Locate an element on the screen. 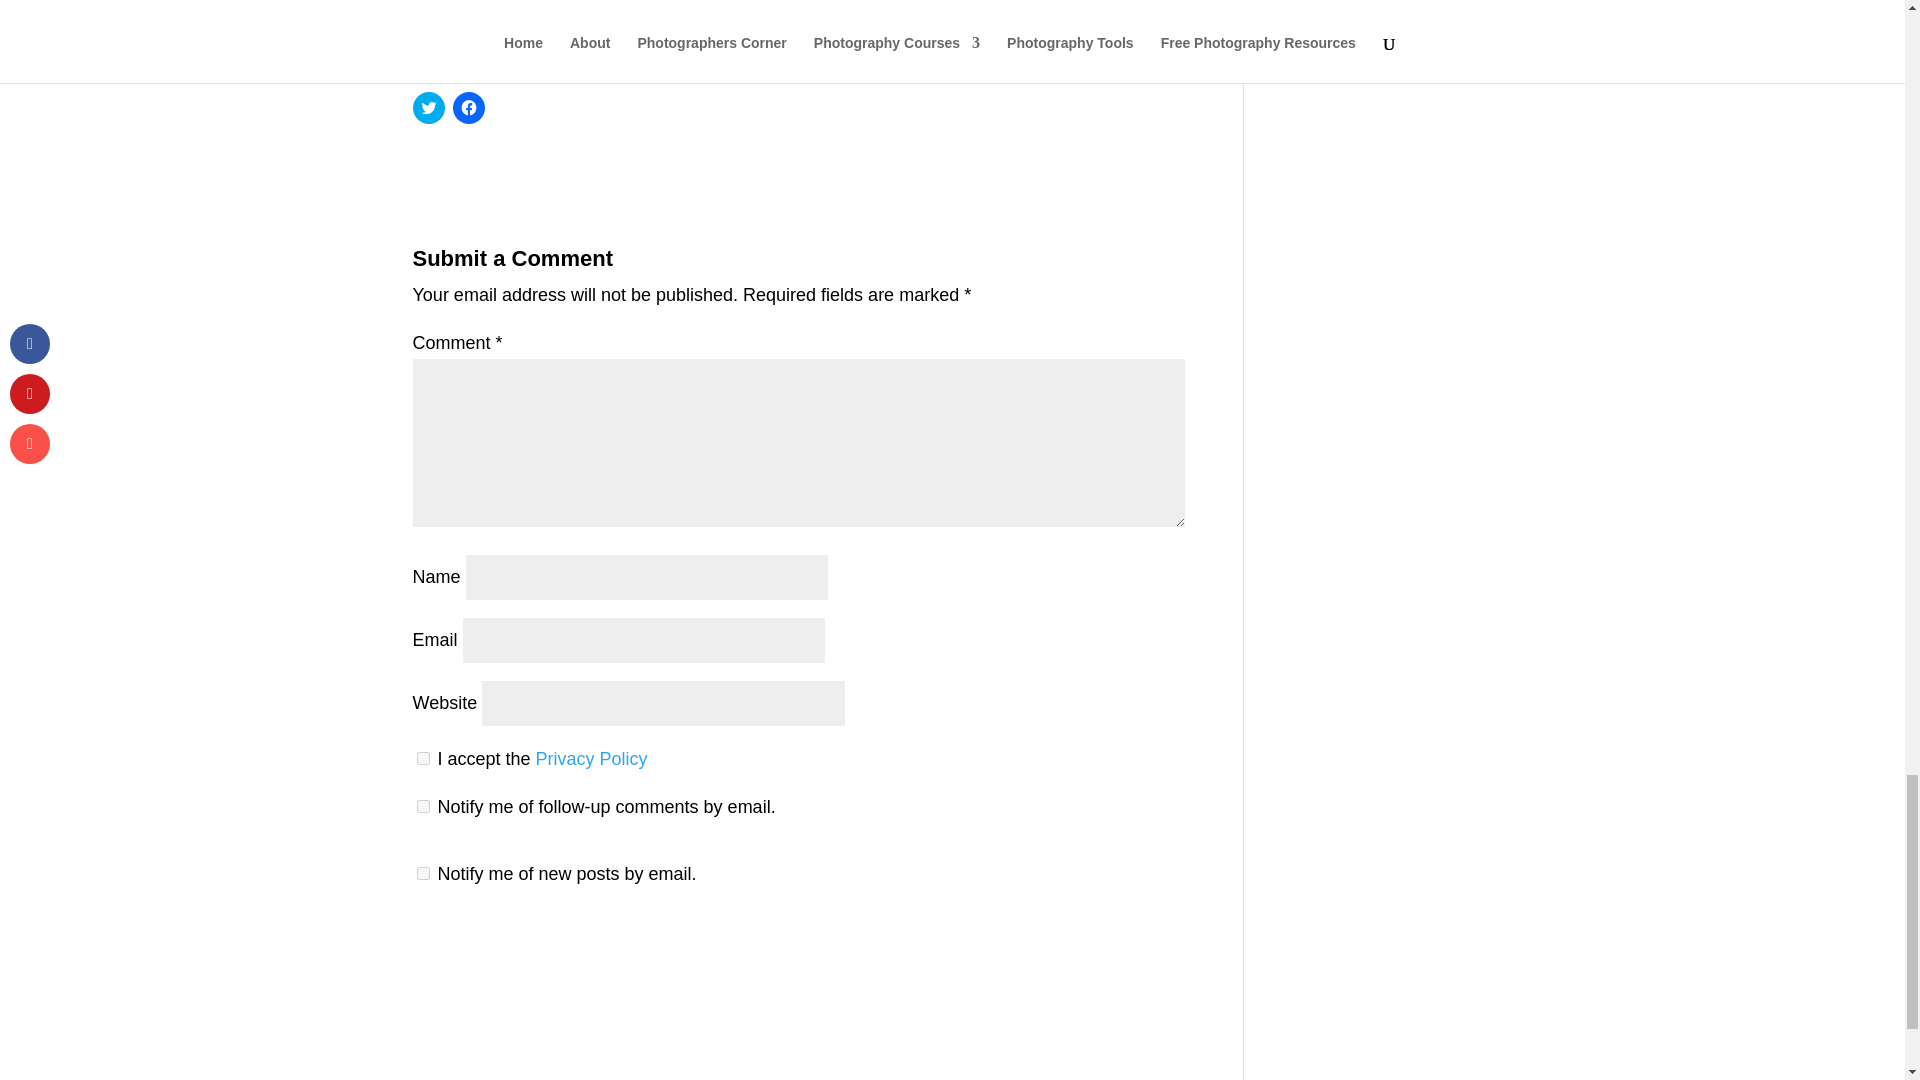 The image size is (1920, 1080). Facebook is located at coordinates (502, 11).